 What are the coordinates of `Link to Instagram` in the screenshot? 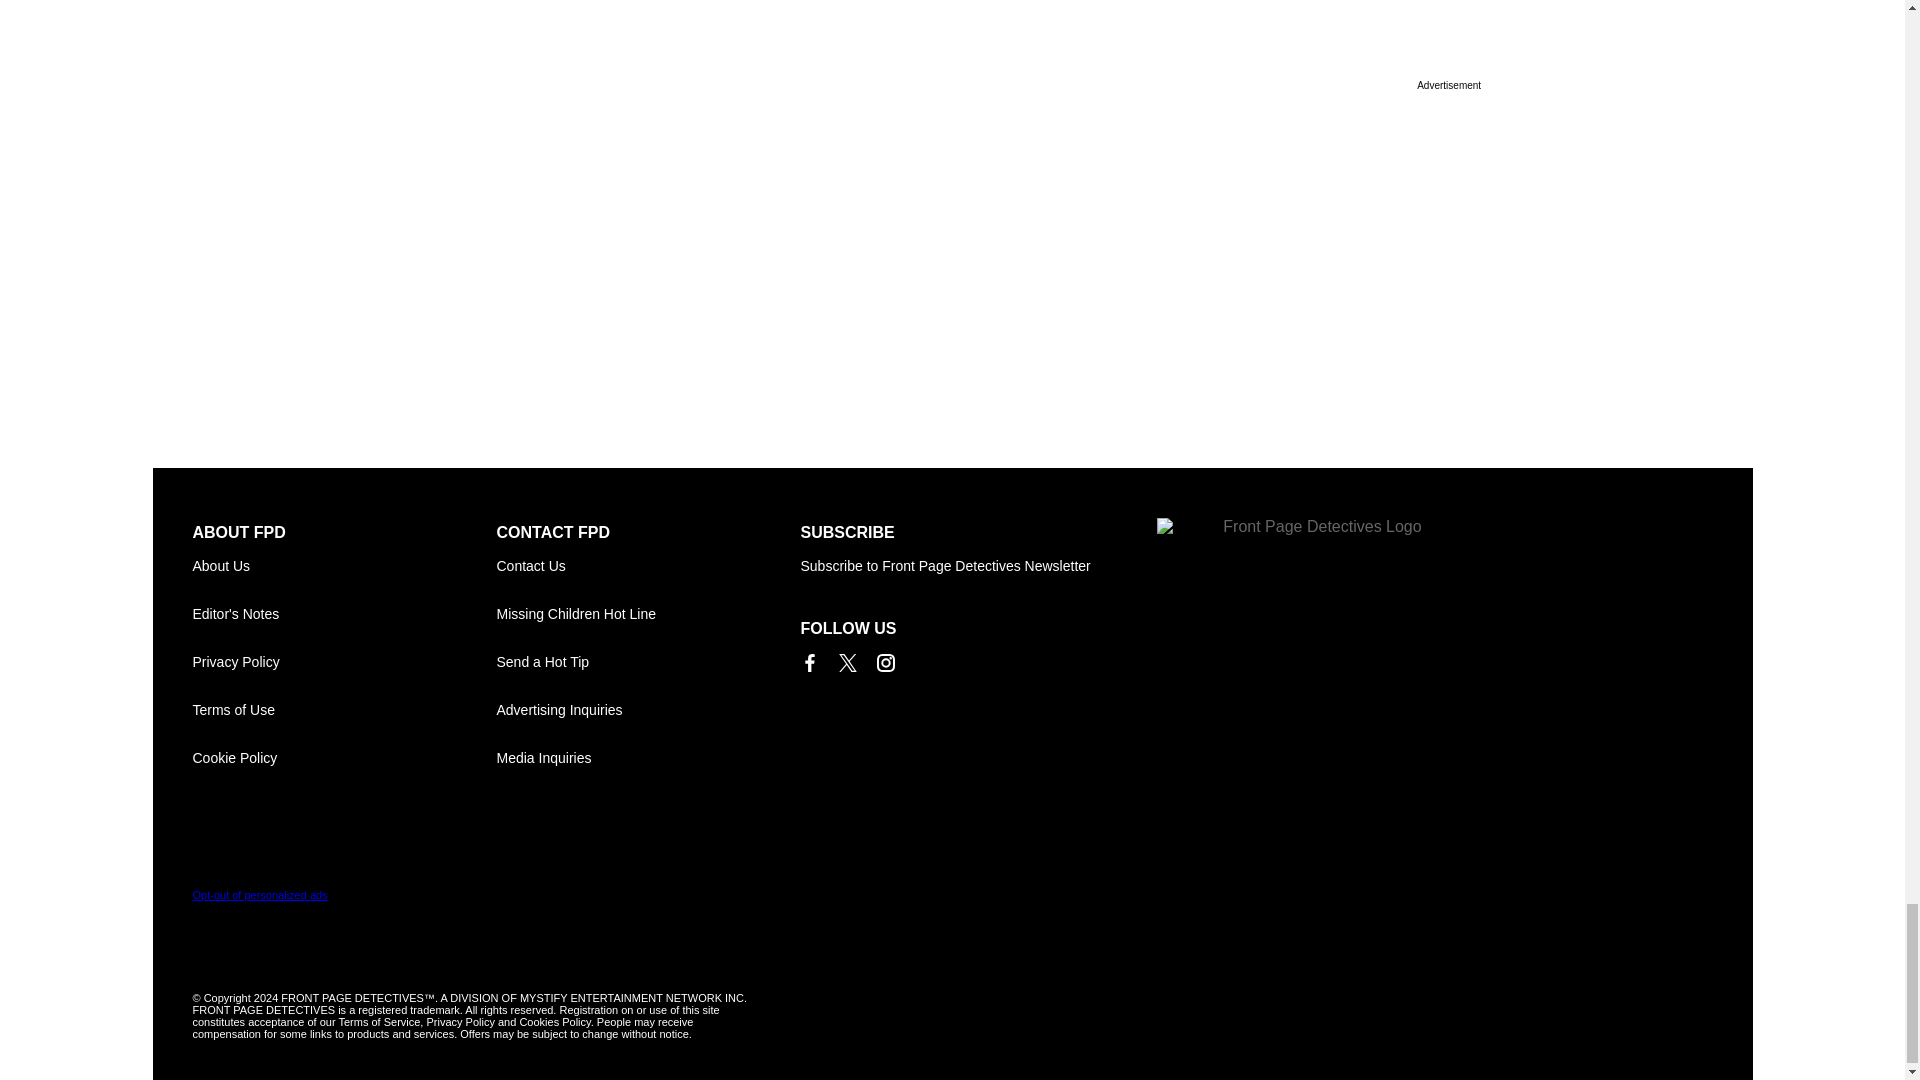 It's located at (884, 662).